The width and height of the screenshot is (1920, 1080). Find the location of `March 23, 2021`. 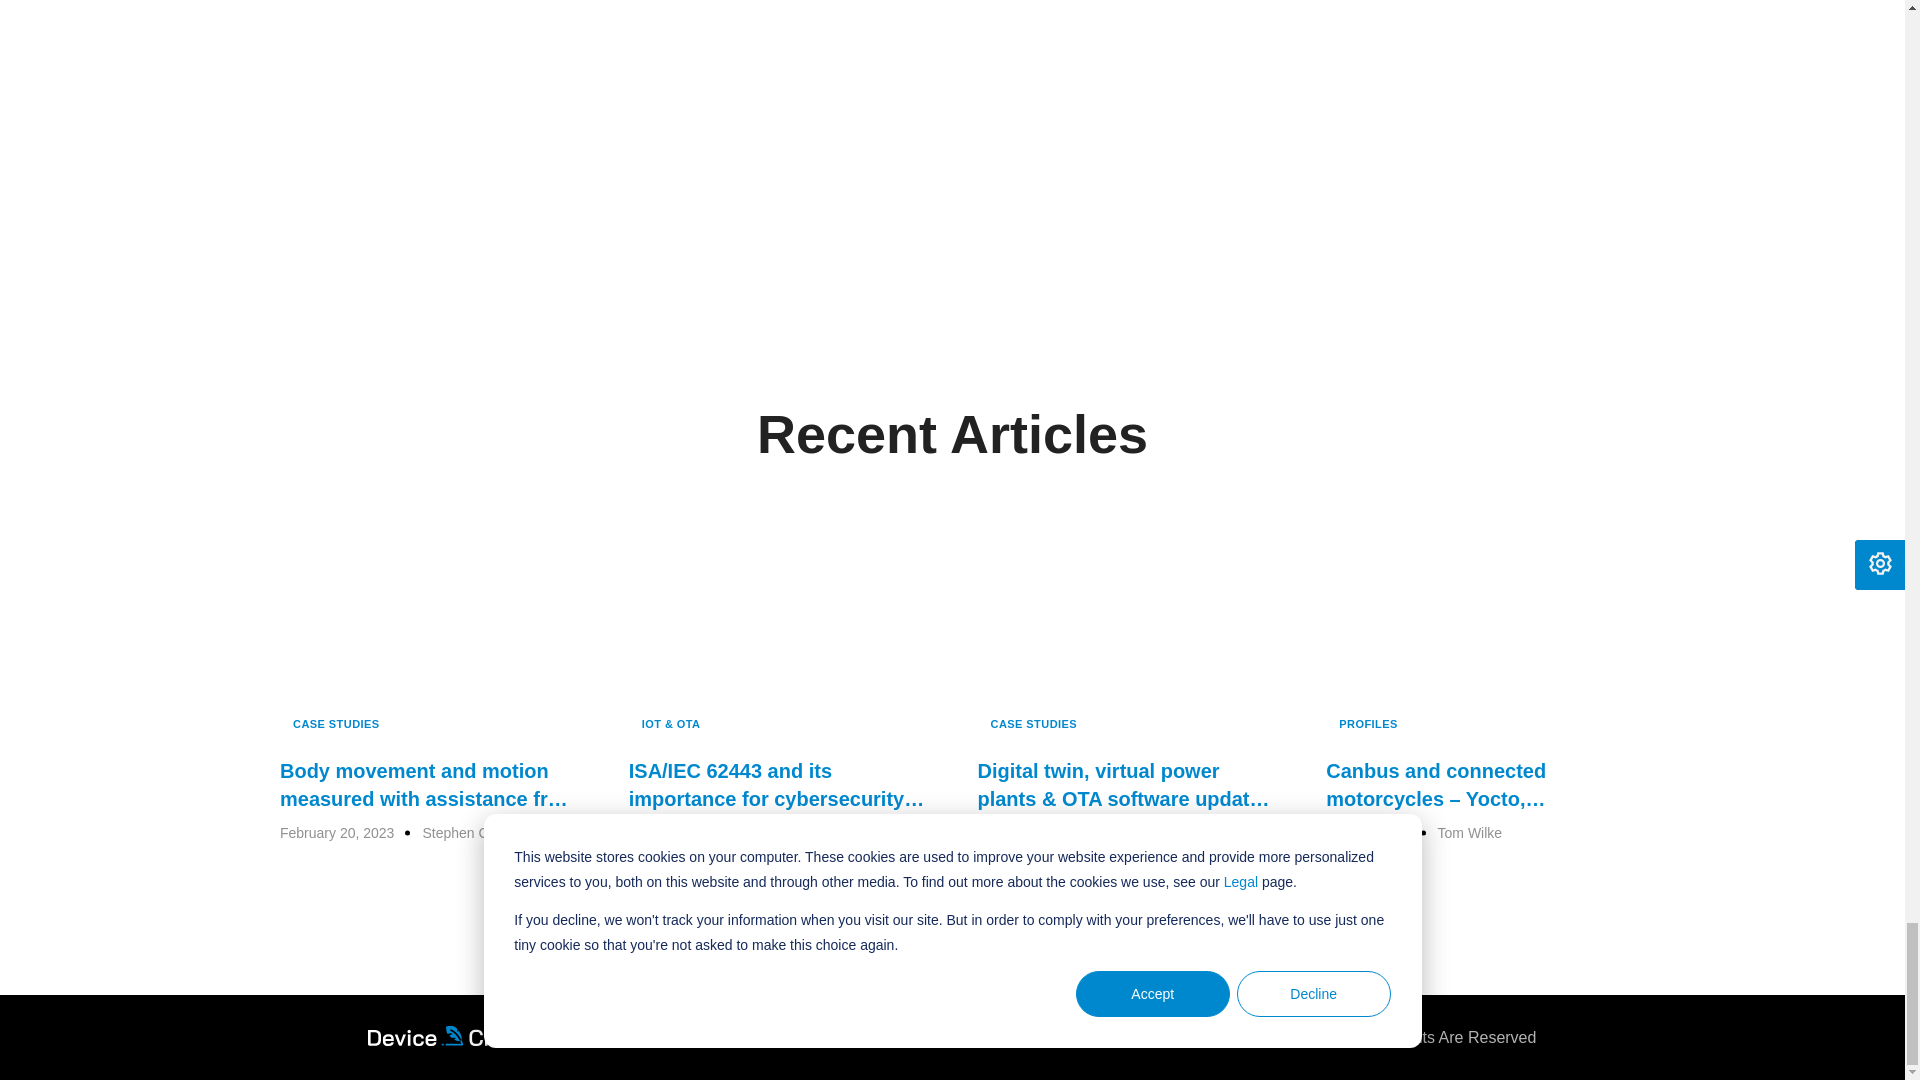

March 23, 2021 is located at coordinates (1032, 832).